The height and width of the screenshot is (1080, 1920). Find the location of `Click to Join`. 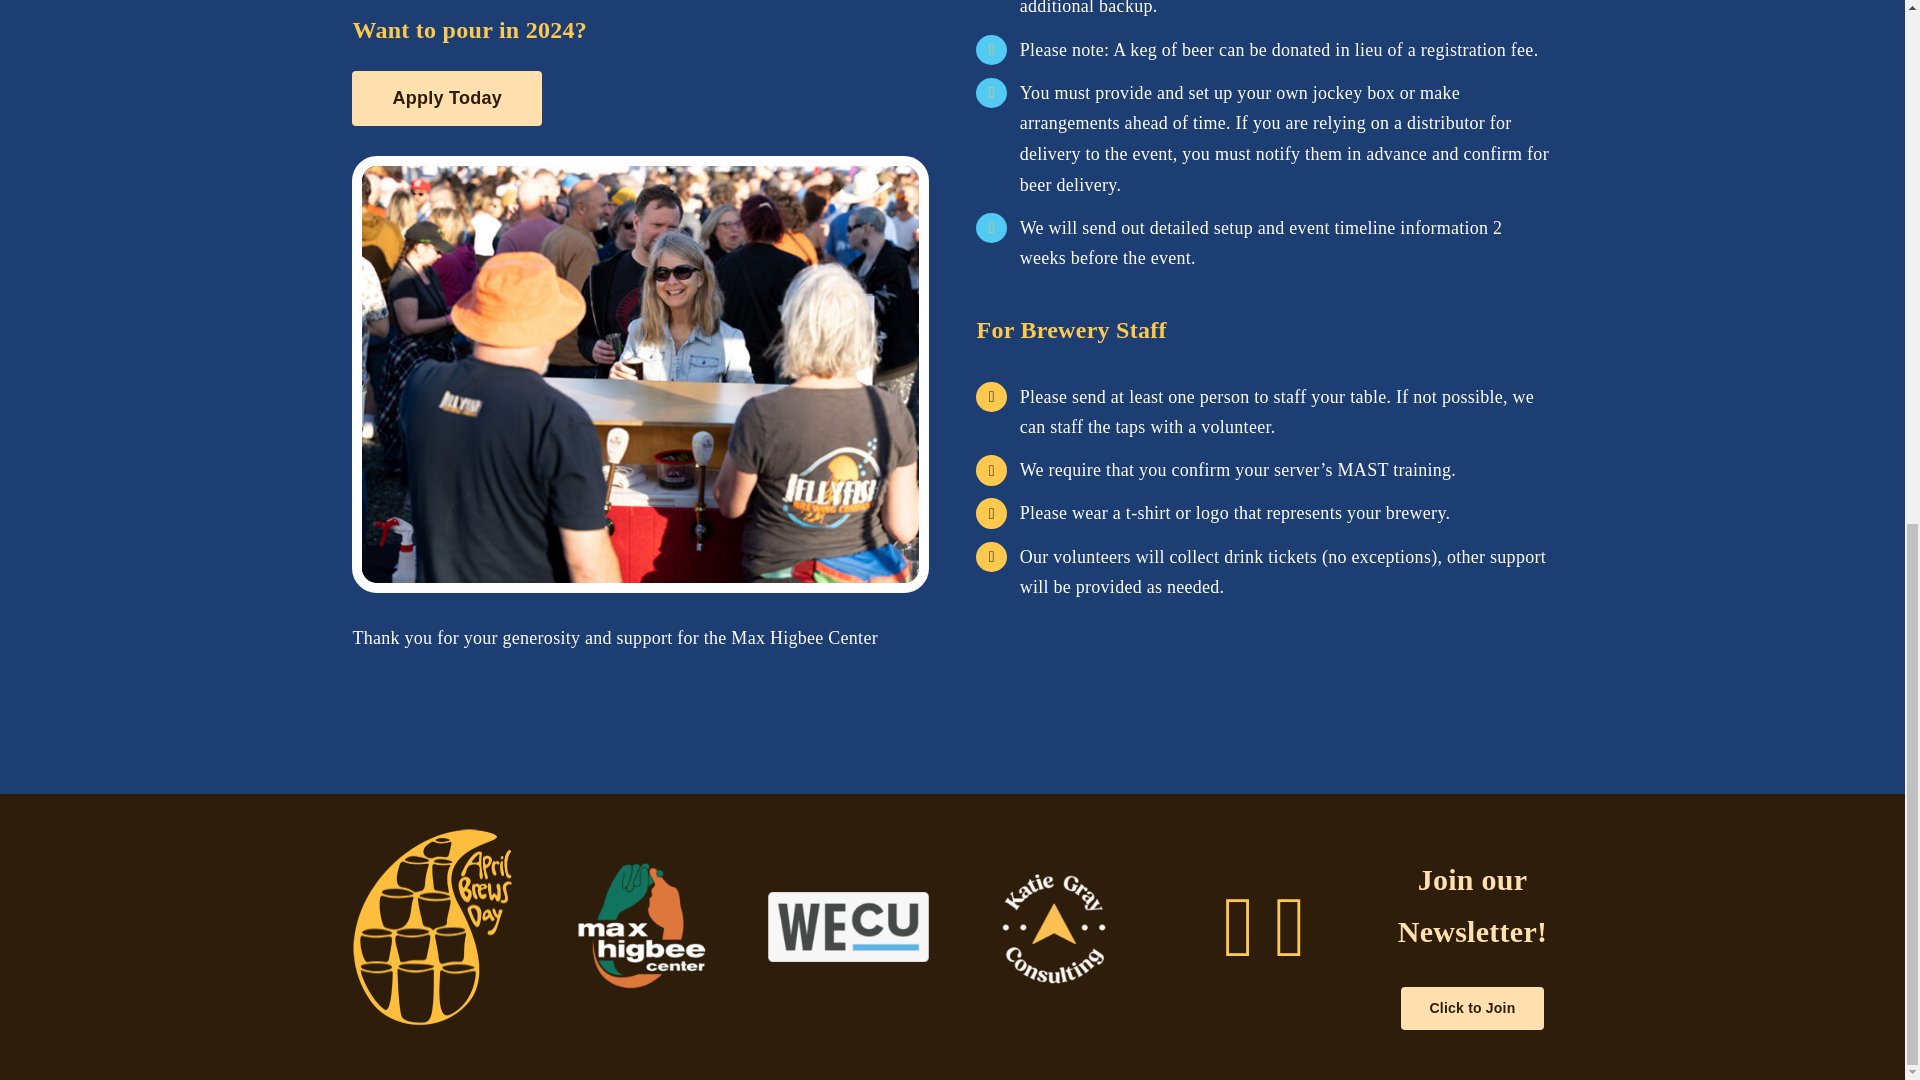

Click to Join is located at coordinates (1473, 1008).